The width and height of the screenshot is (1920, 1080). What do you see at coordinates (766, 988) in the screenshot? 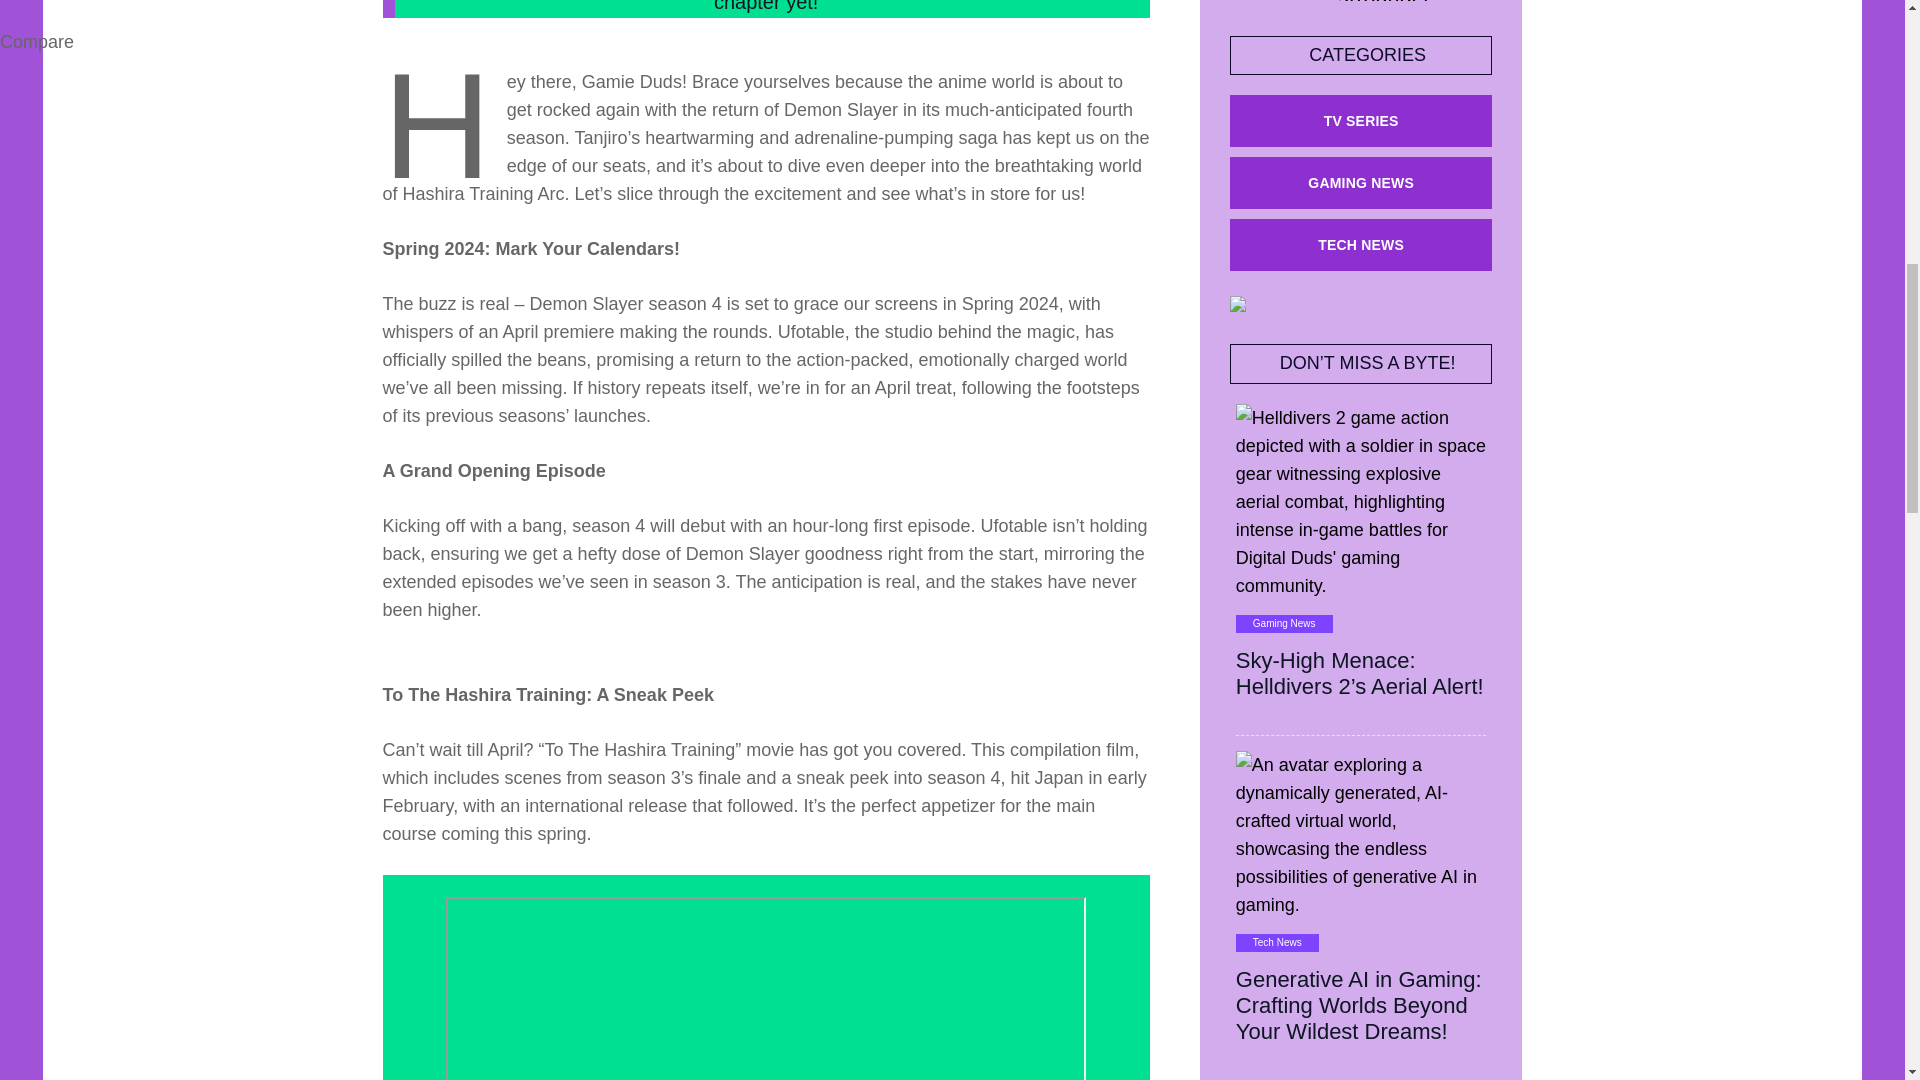
I see `YouTube player` at bounding box center [766, 988].